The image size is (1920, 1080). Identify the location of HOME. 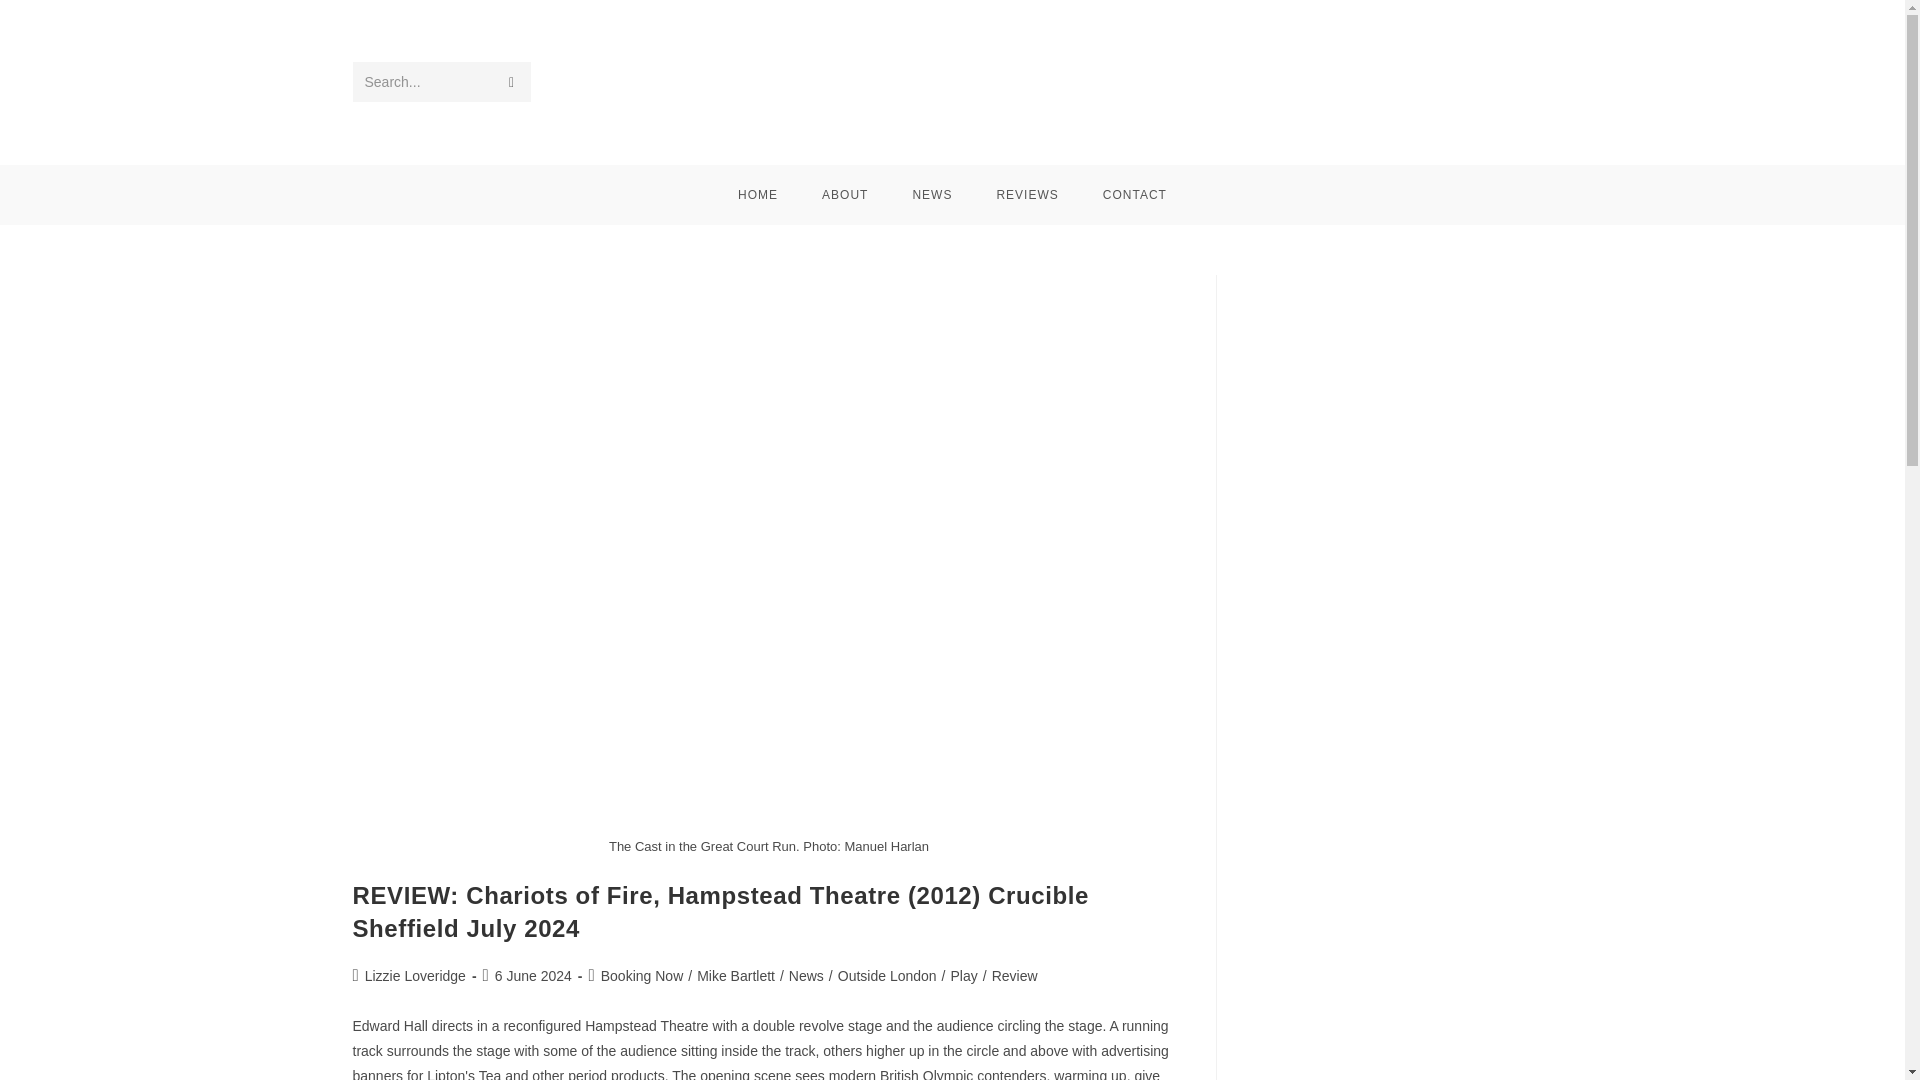
(758, 194).